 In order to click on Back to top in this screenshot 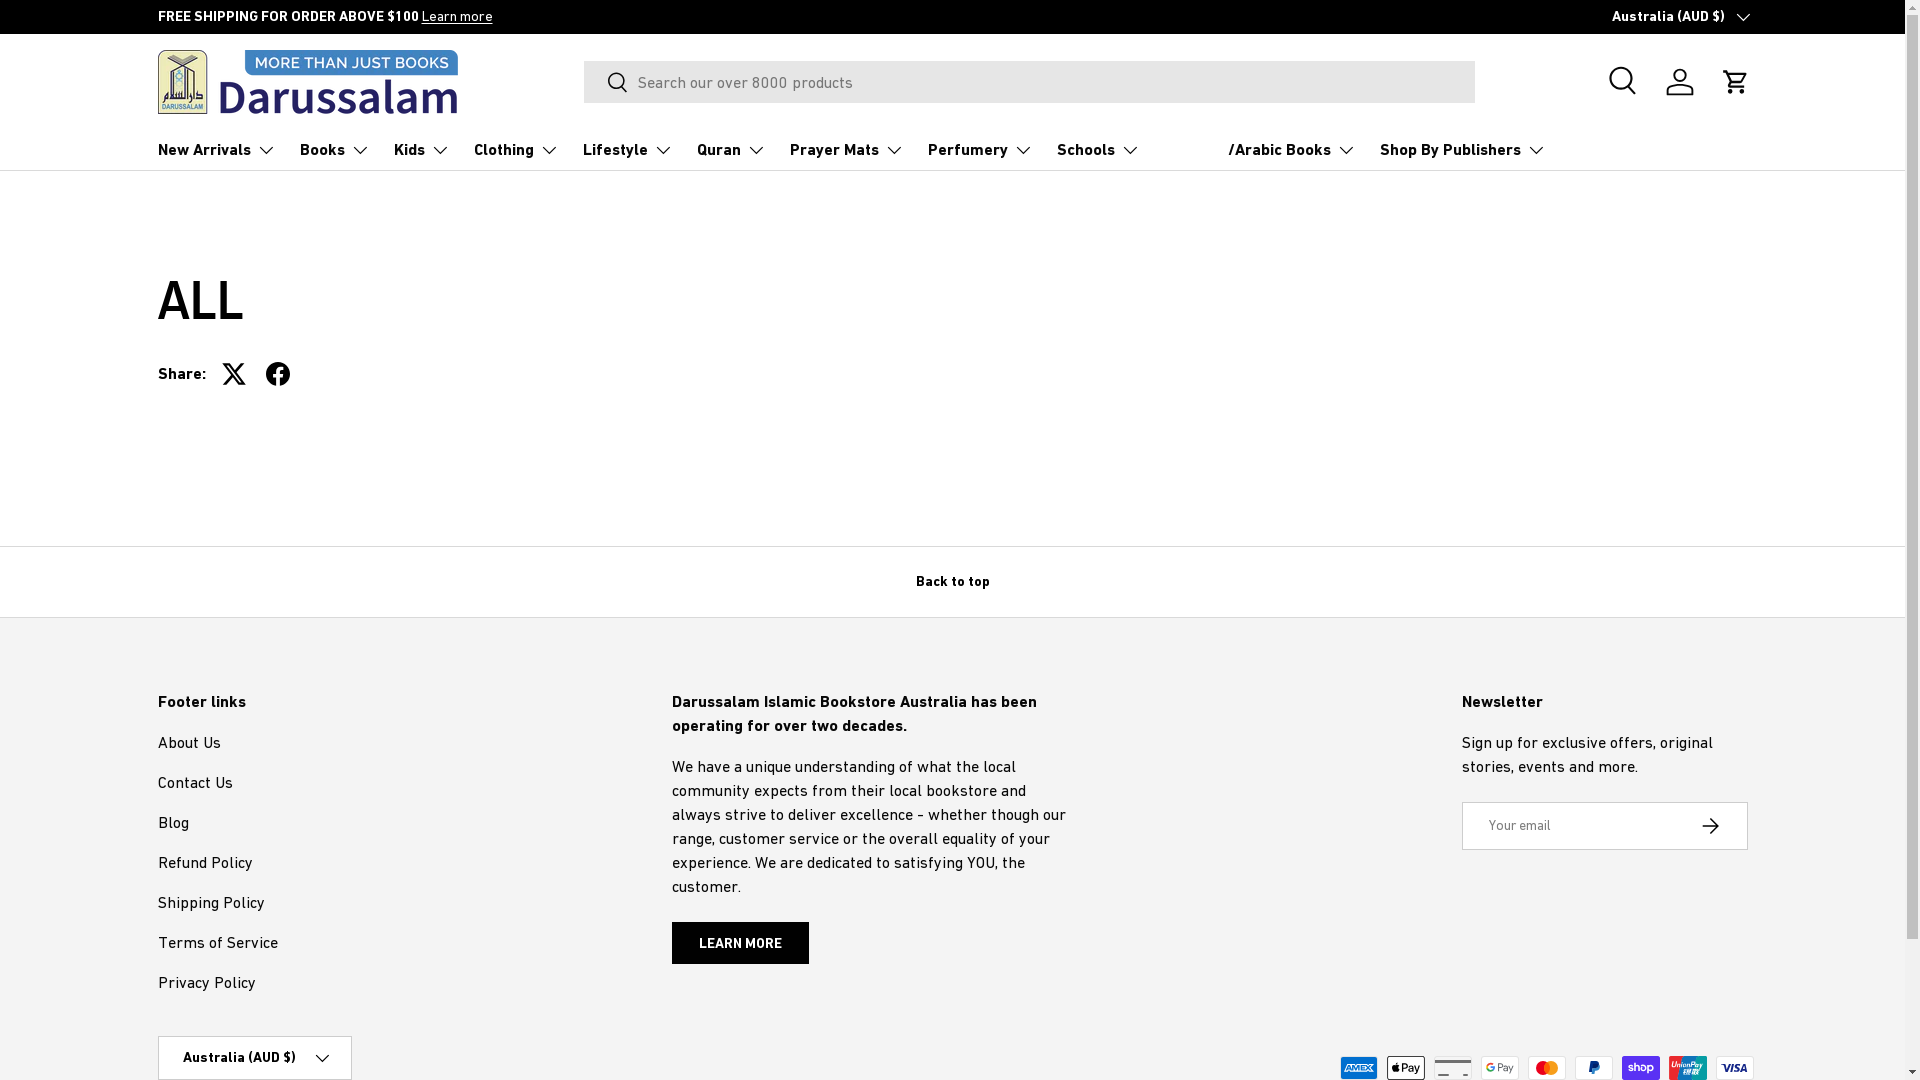, I will do `click(952, 582)`.